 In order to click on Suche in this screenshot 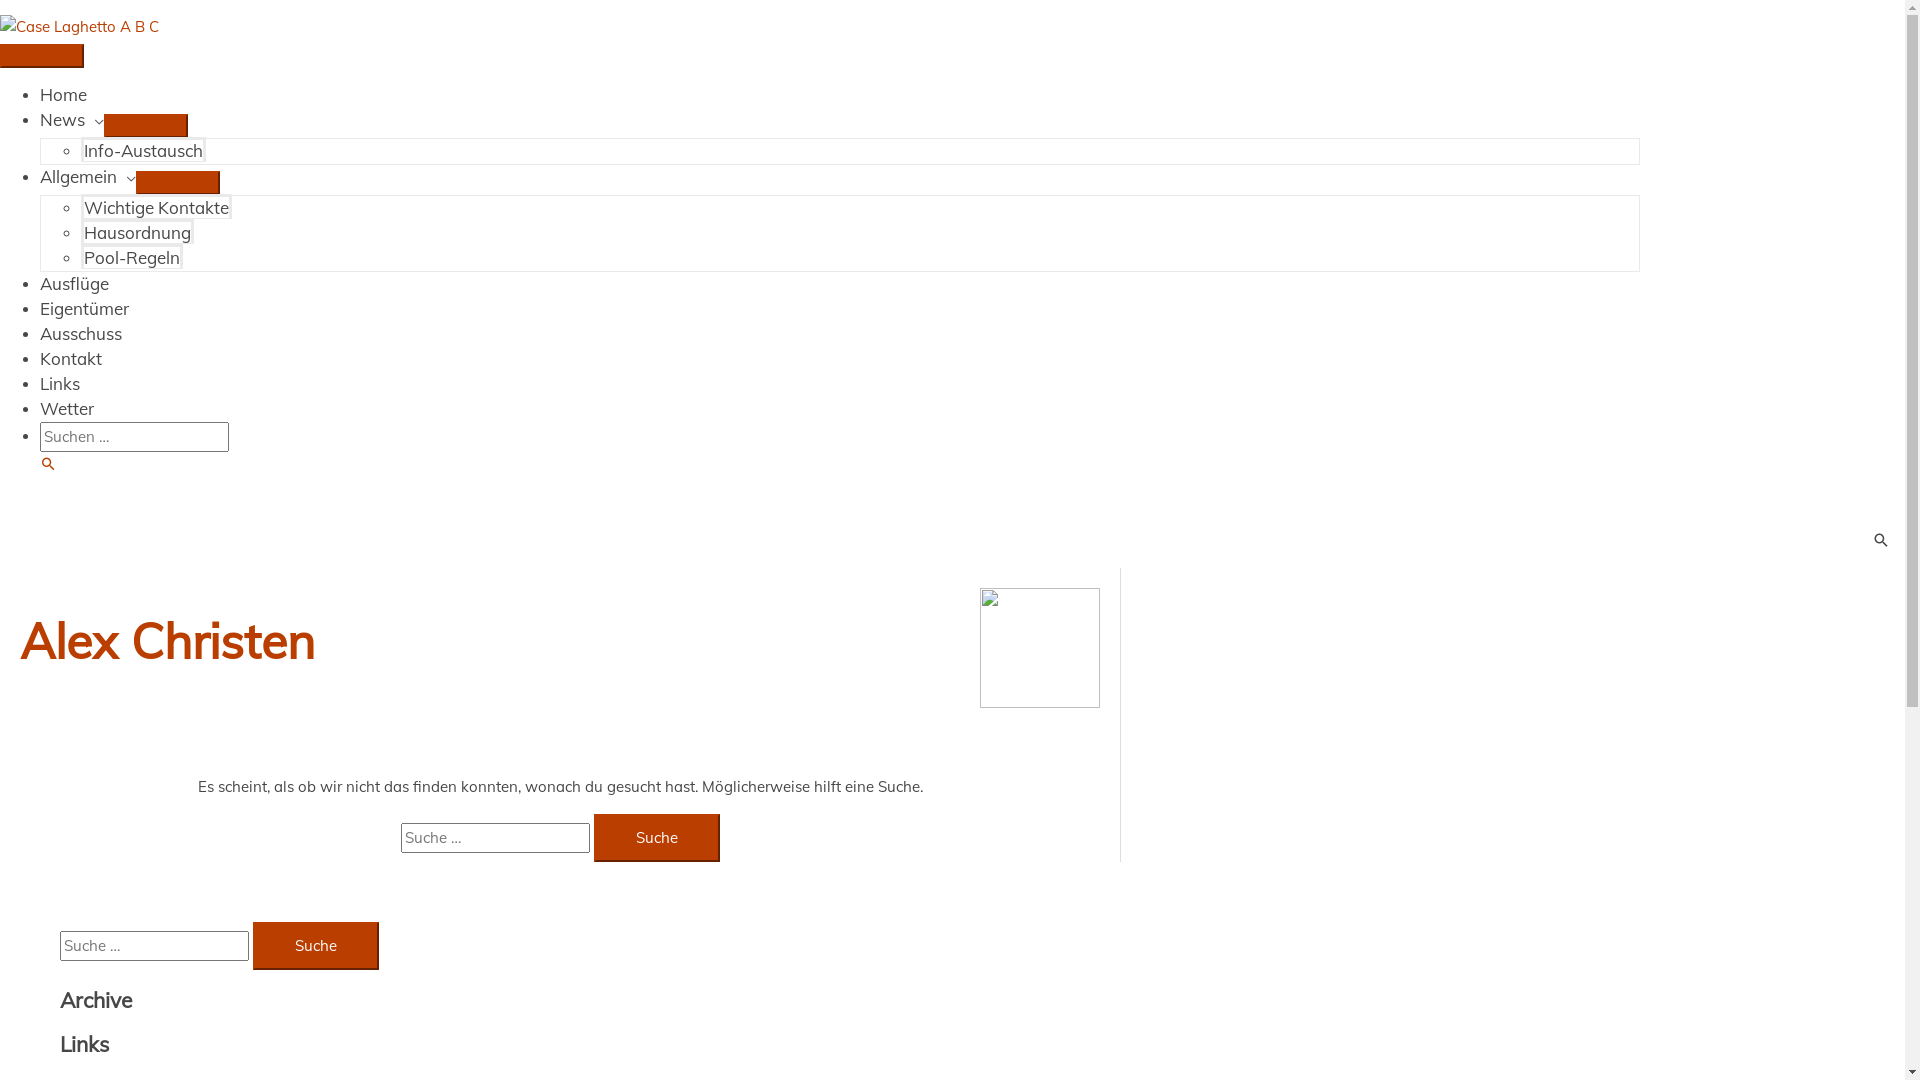, I will do `click(48, 464)`.